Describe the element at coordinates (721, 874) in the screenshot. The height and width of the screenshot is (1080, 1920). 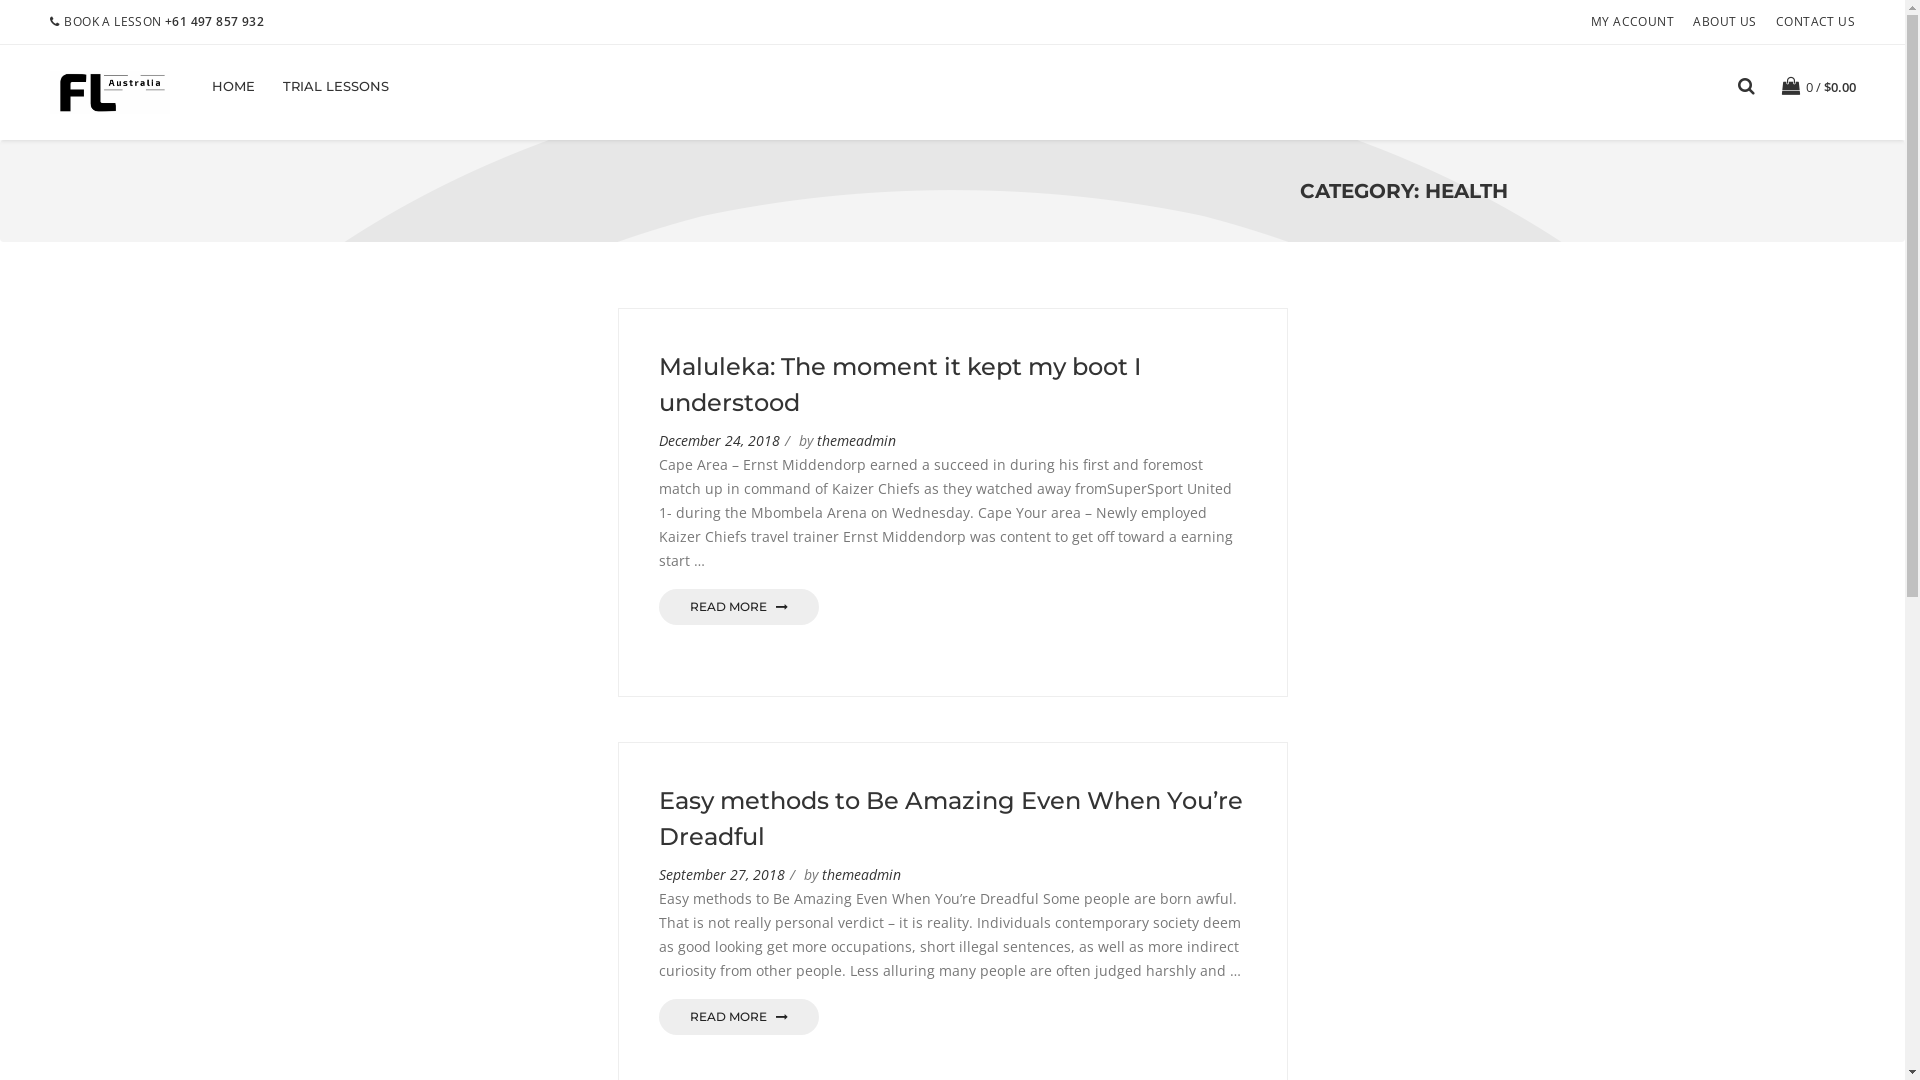
I see `September 27, 2018` at that location.